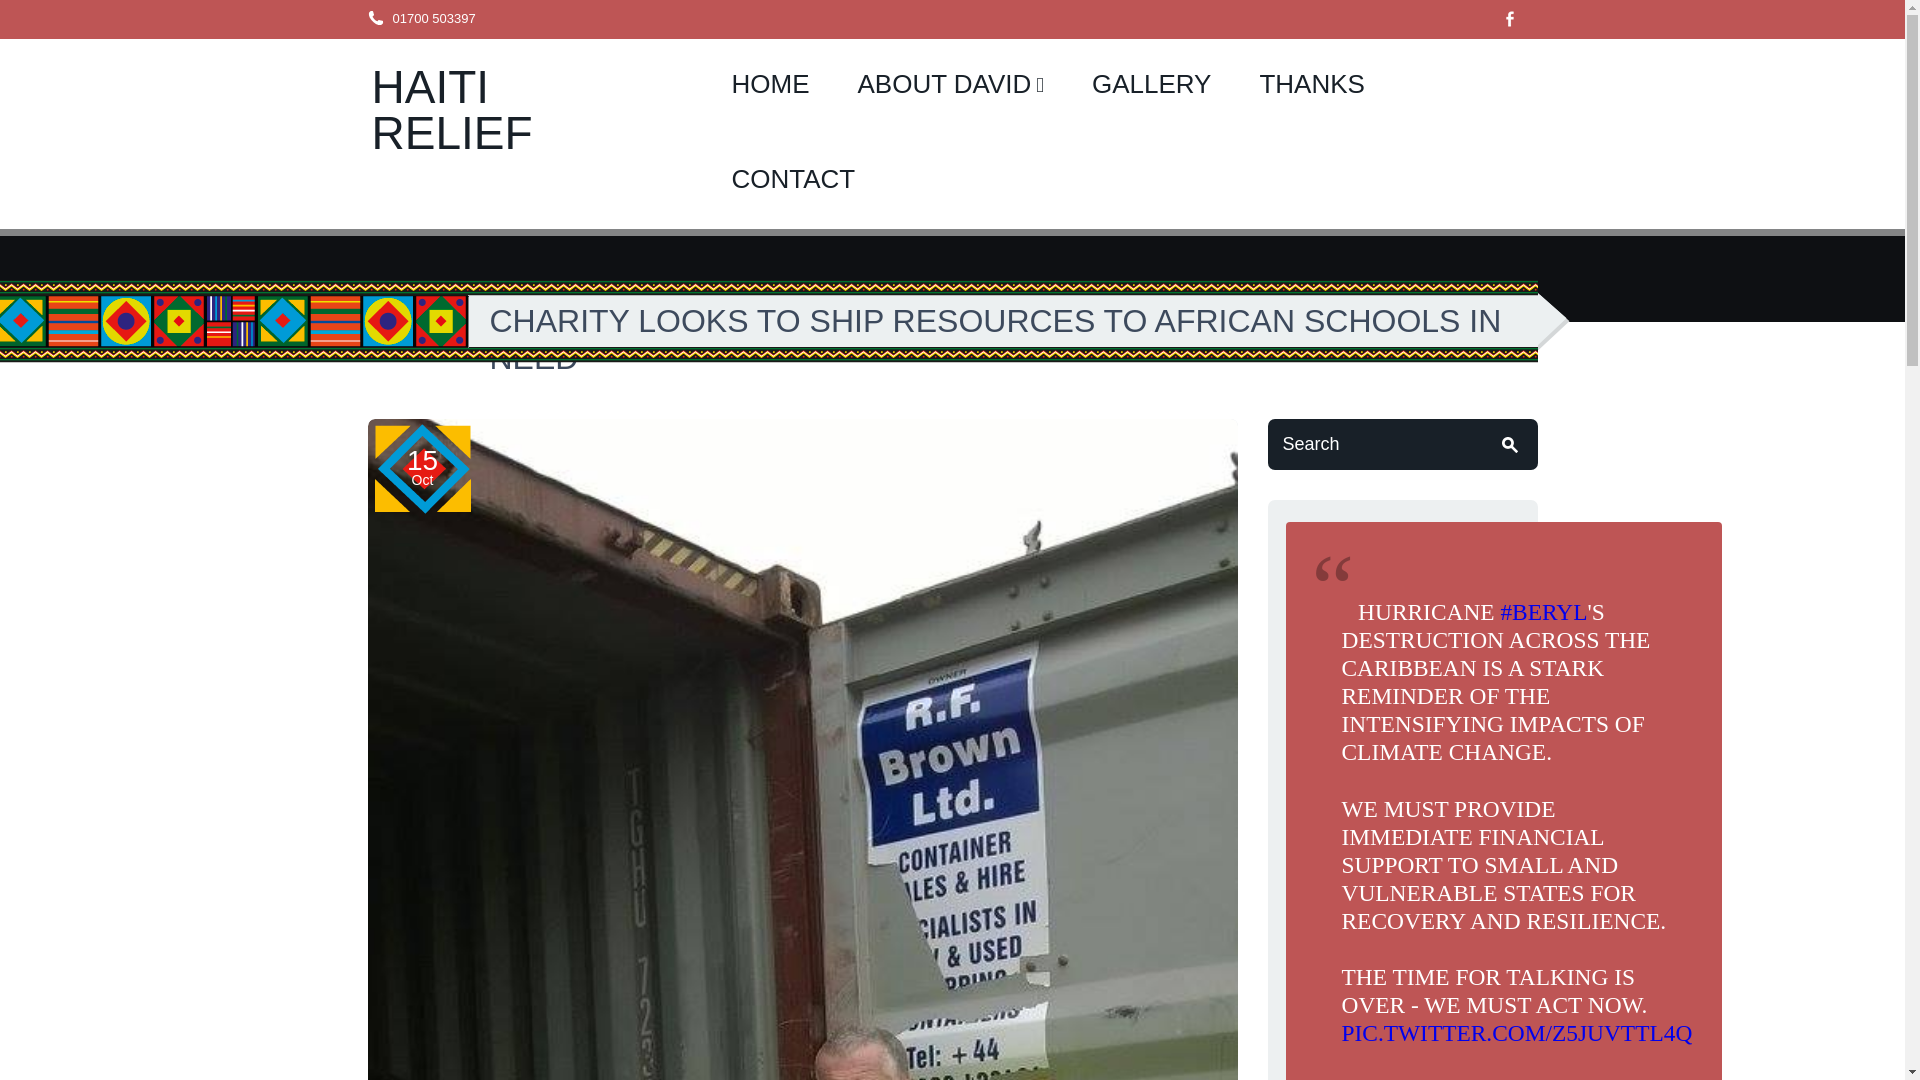 This screenshot has width=1920, height=1080. Describe the element at coordinates (794, 180) in the screenshot. I see `CONTACT` at that location.